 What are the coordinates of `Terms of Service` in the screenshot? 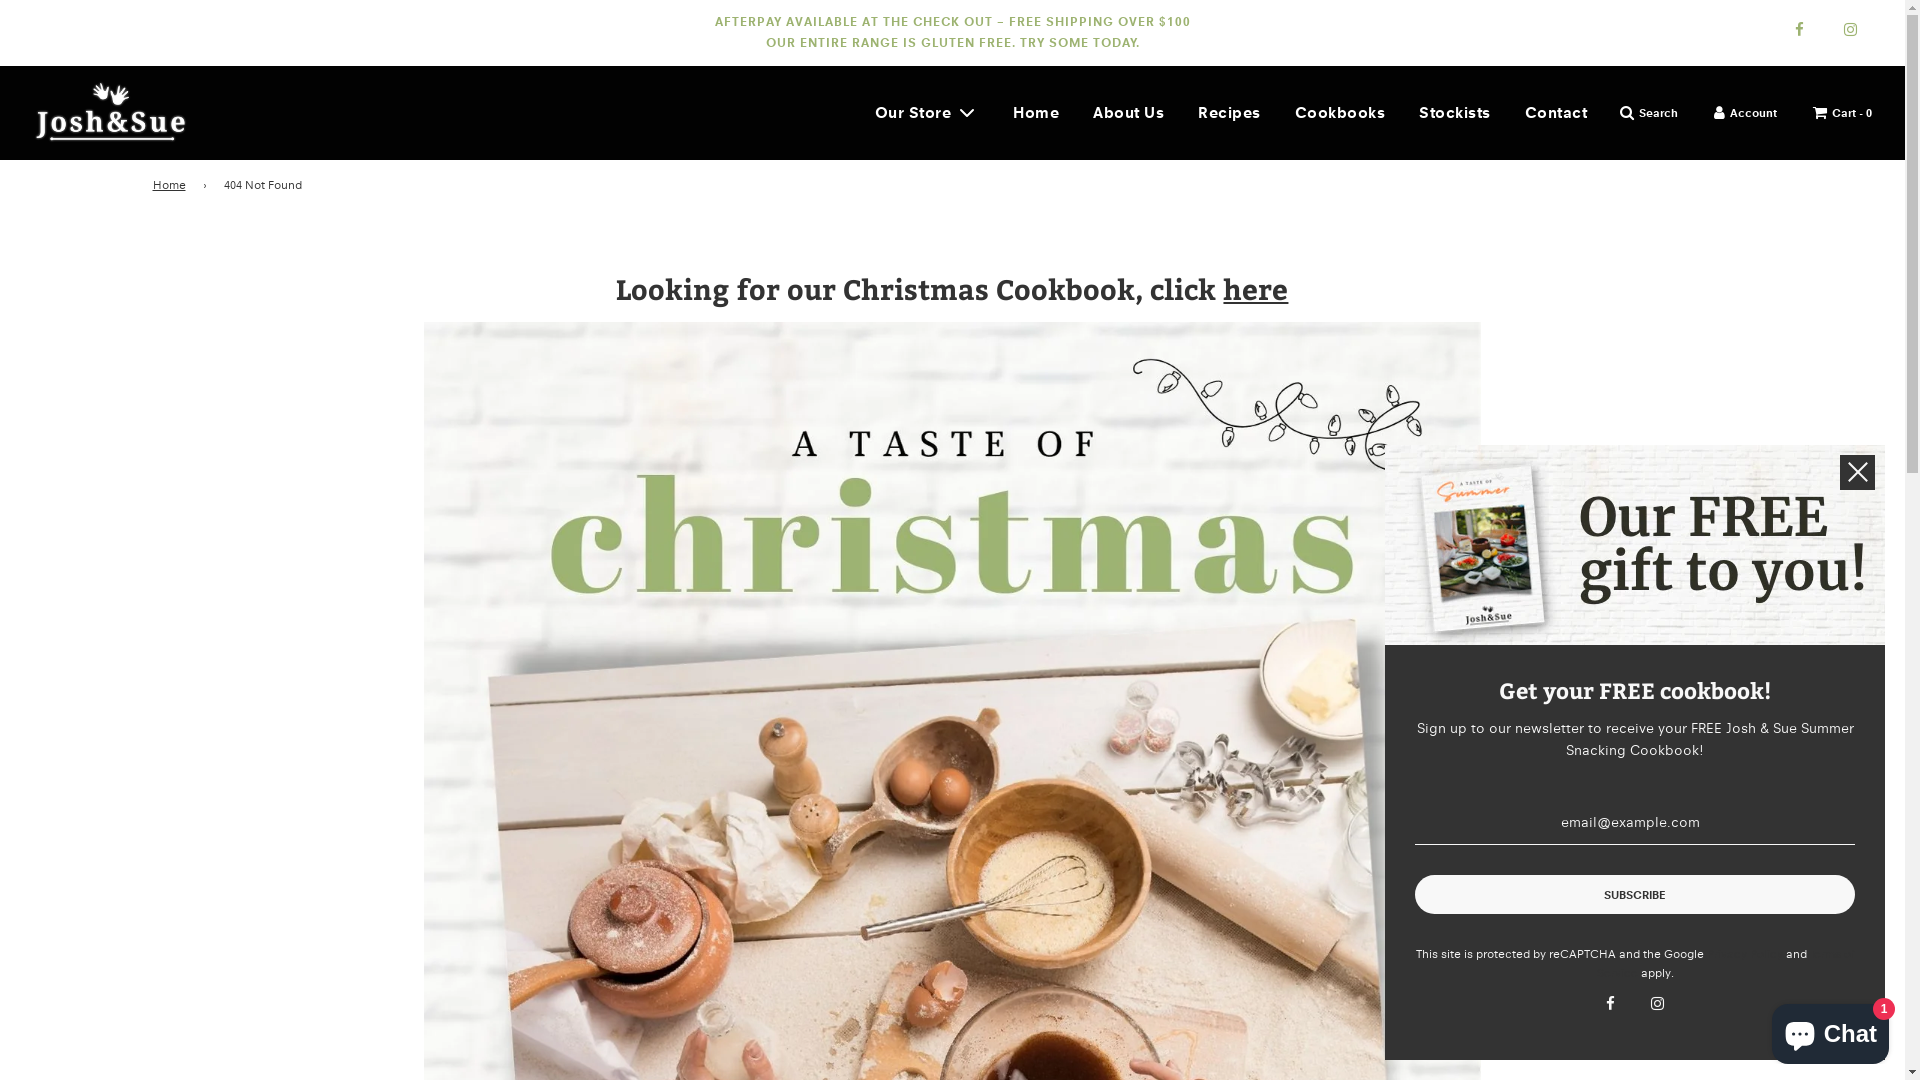 It's located at (1725, 963).